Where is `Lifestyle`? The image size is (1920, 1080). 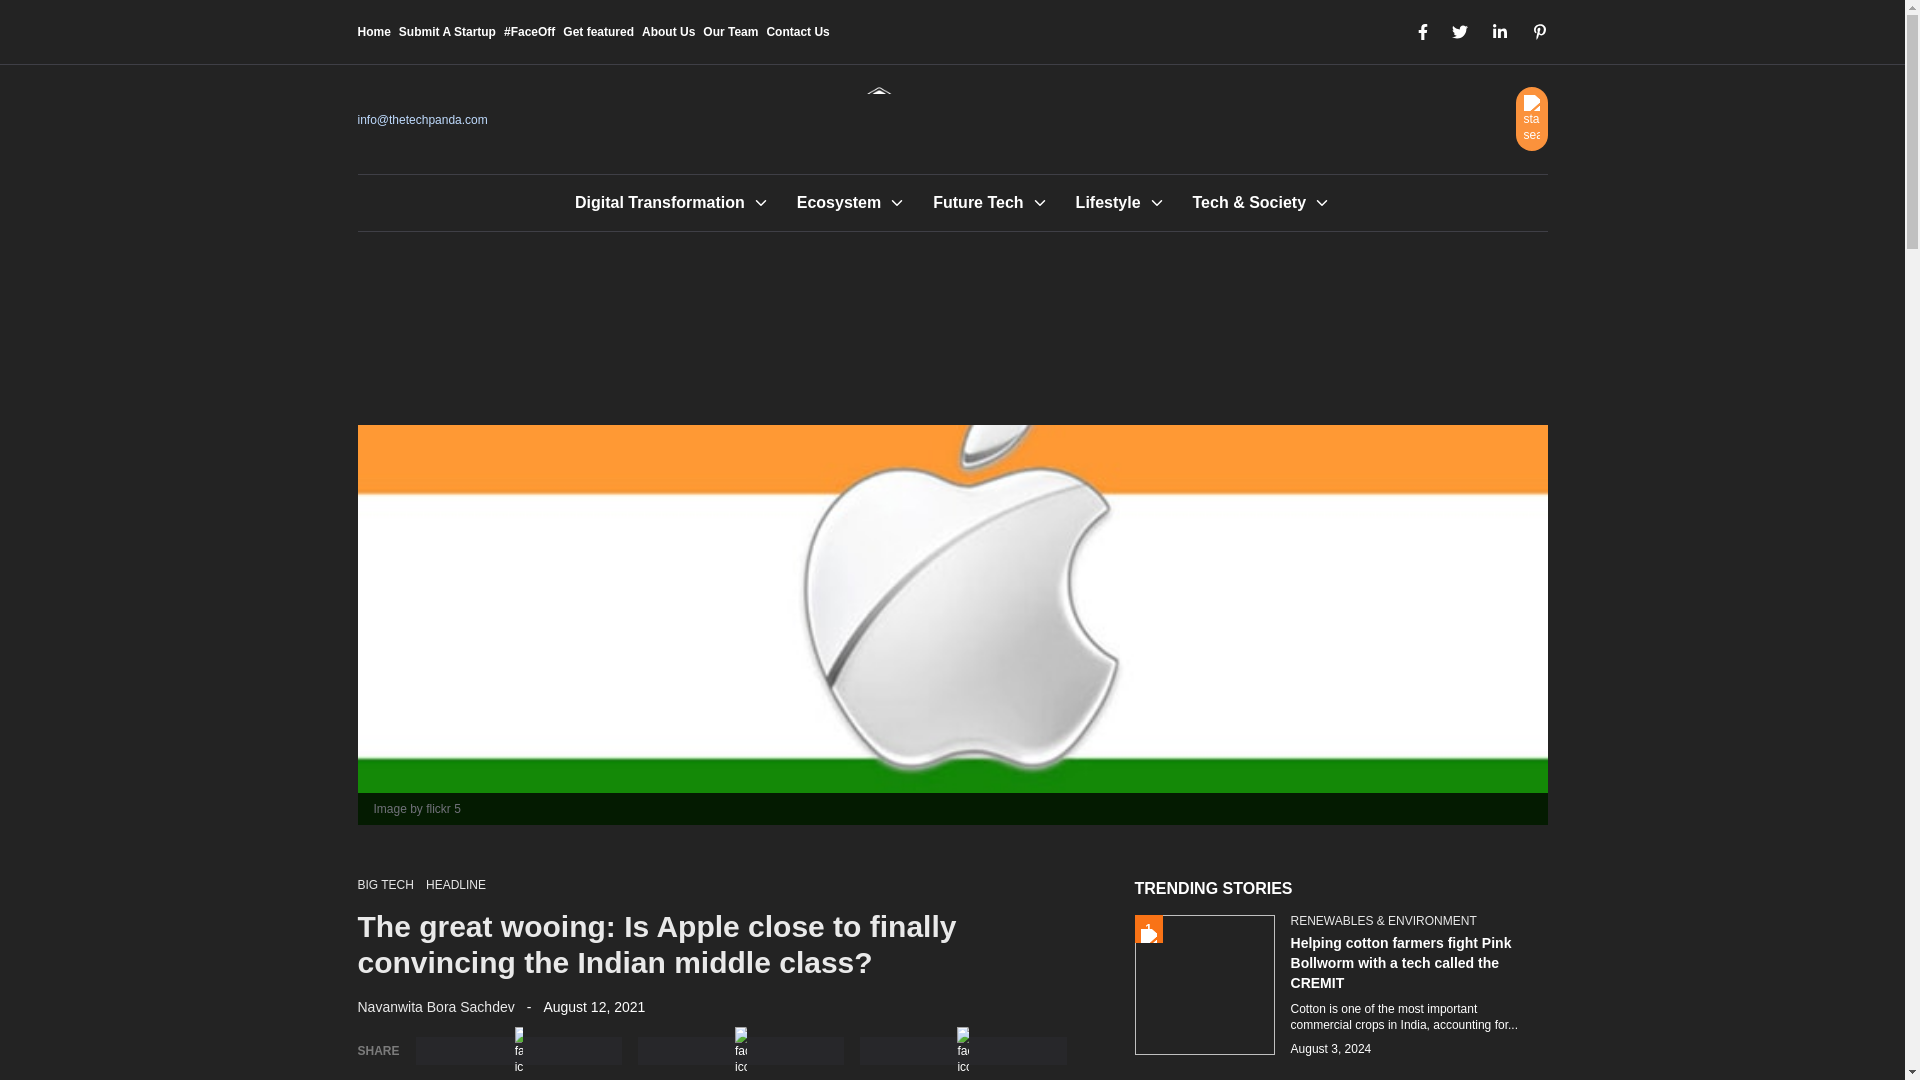 Lifestyle is located at coordinates (1108, 202).